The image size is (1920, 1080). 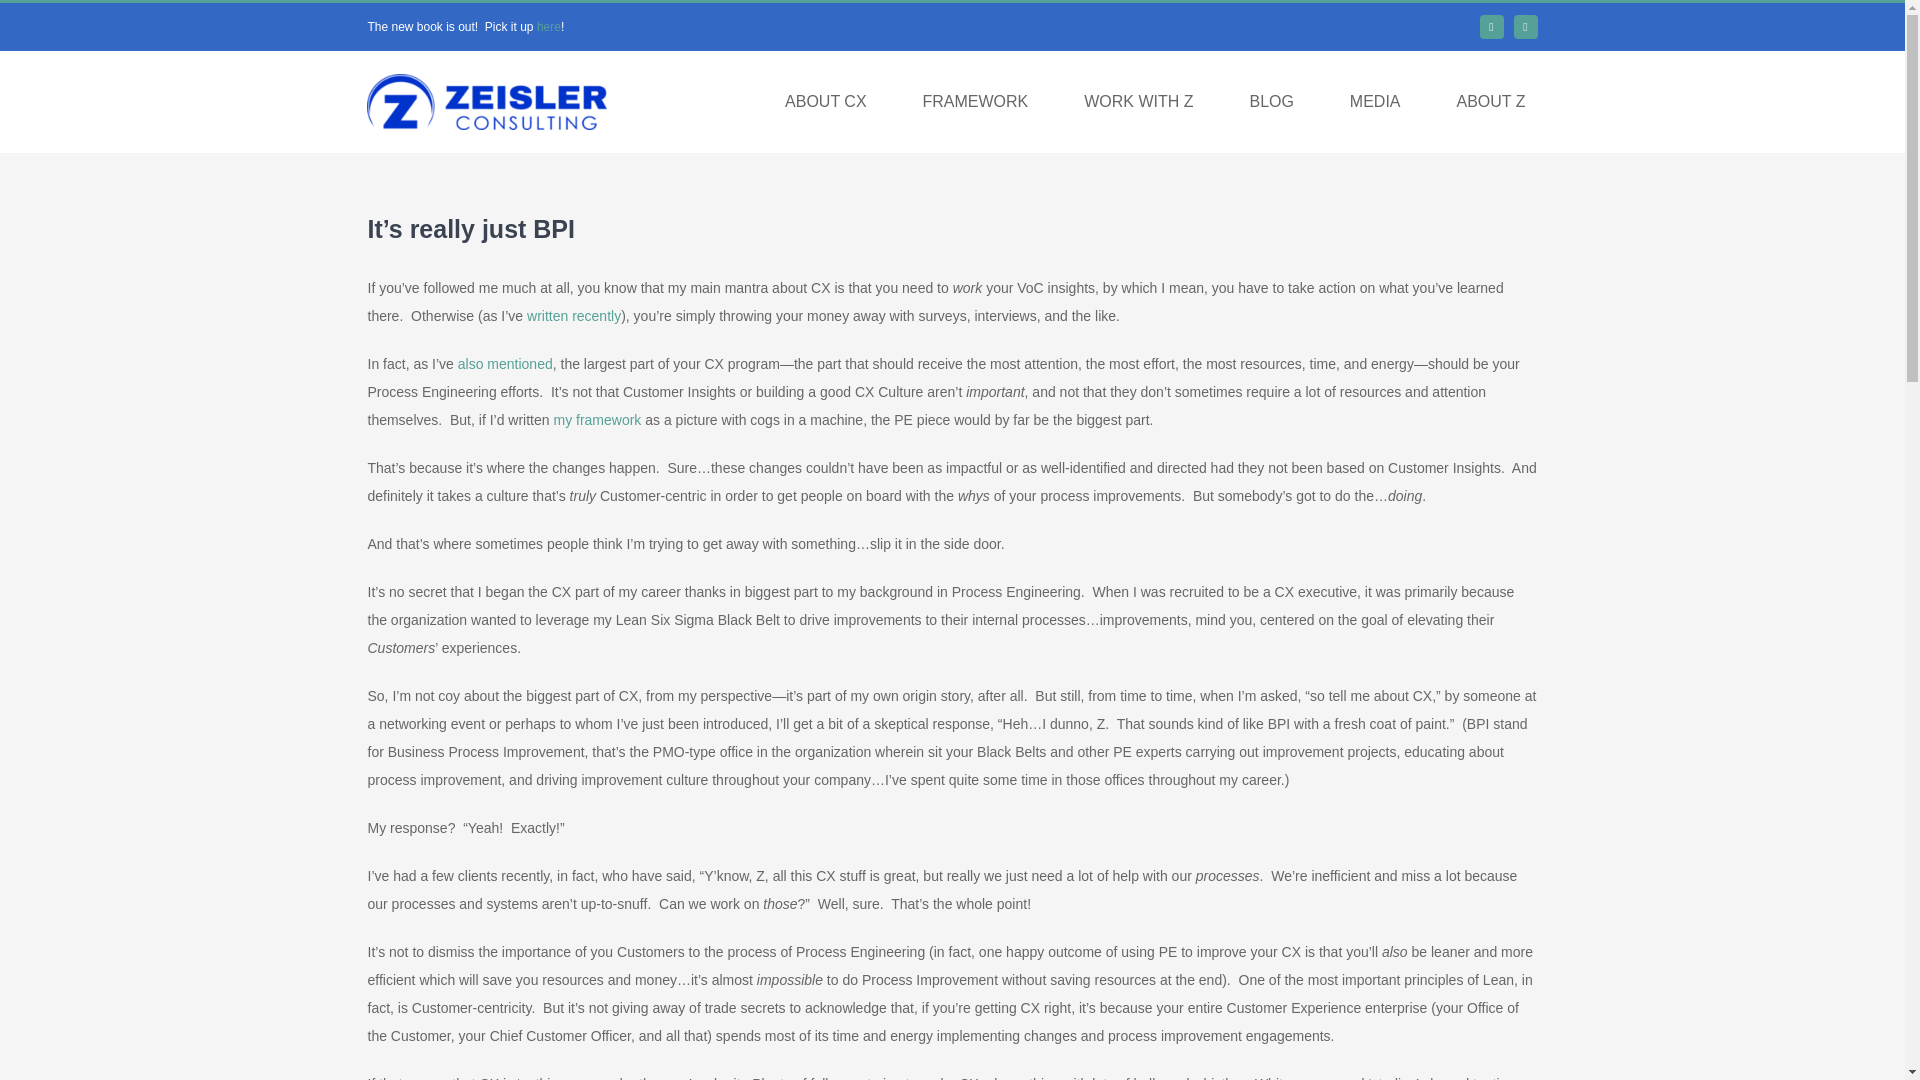 What do you see at coordinates (826, 102) in the screenshot?
I see `ABOUT CX` at bounding box center [826, 102].